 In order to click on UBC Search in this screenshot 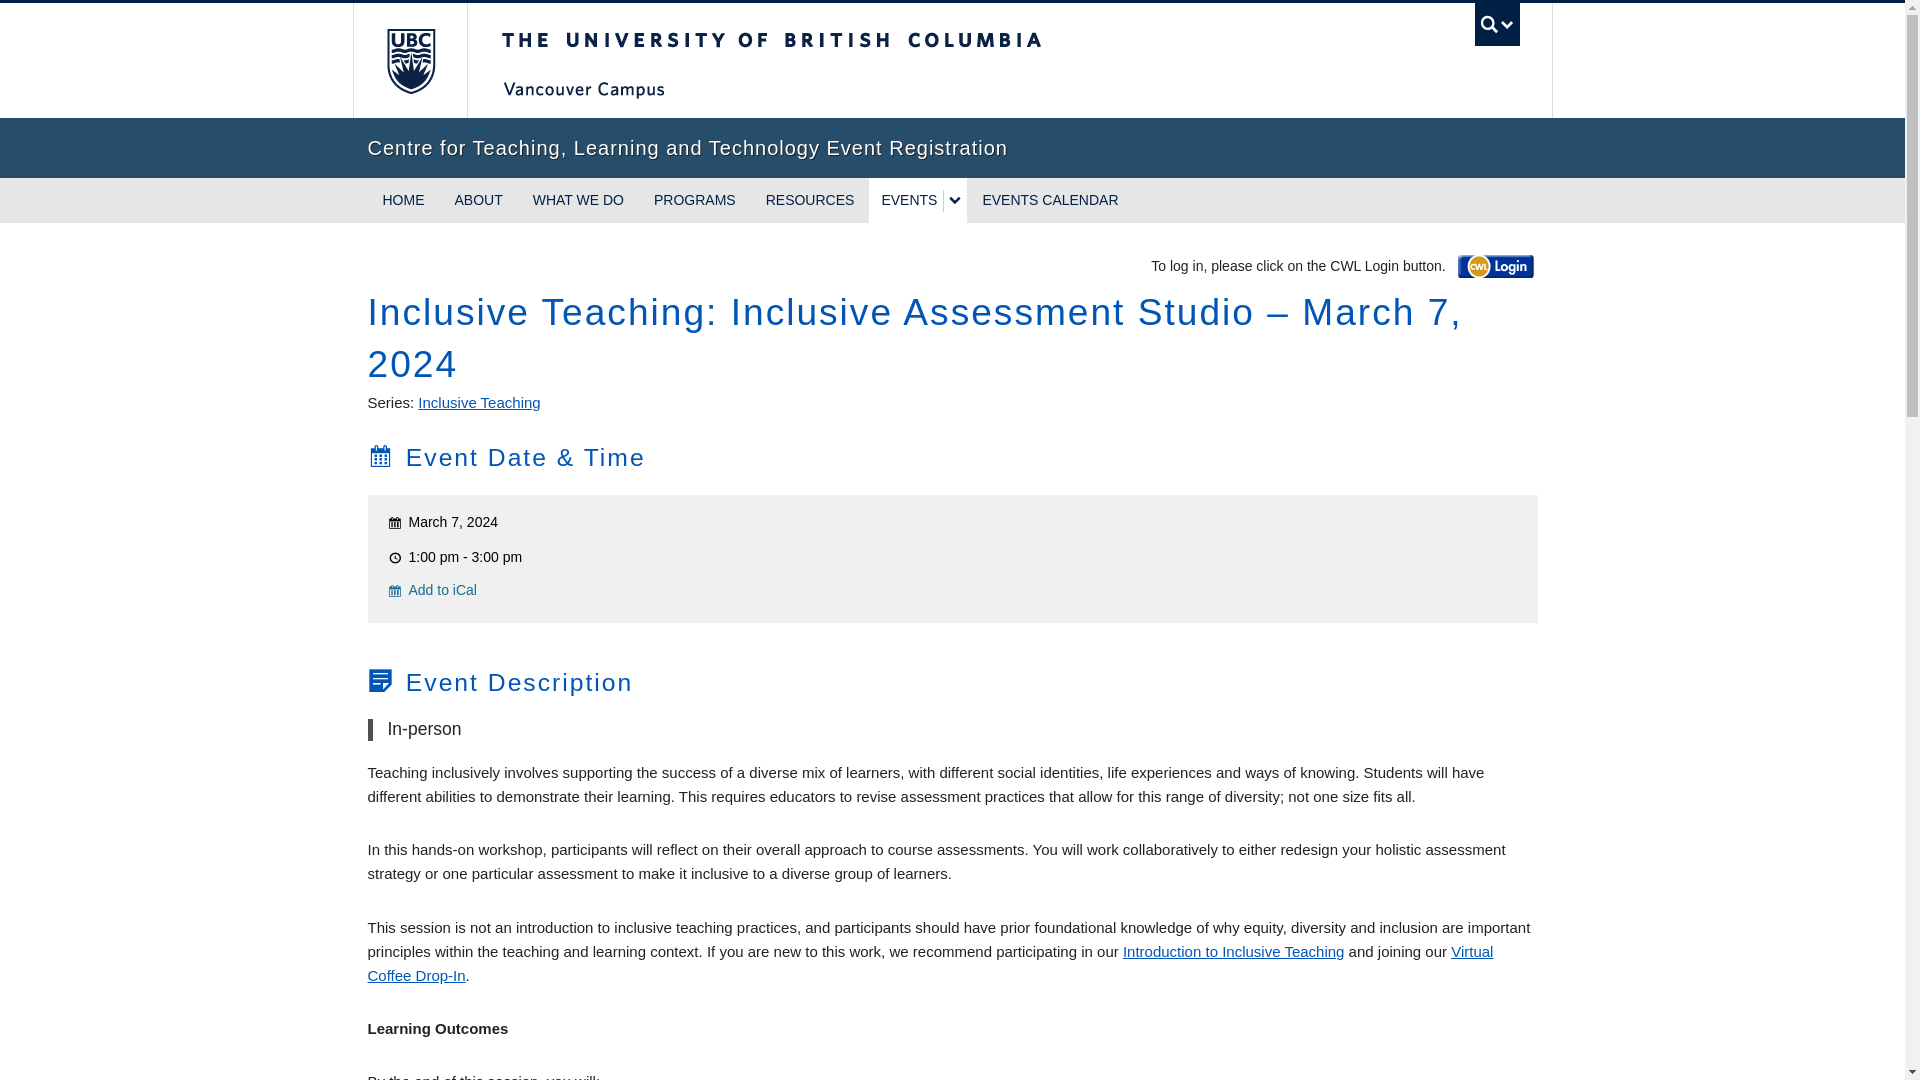, I will do `click(1497, 24)`.